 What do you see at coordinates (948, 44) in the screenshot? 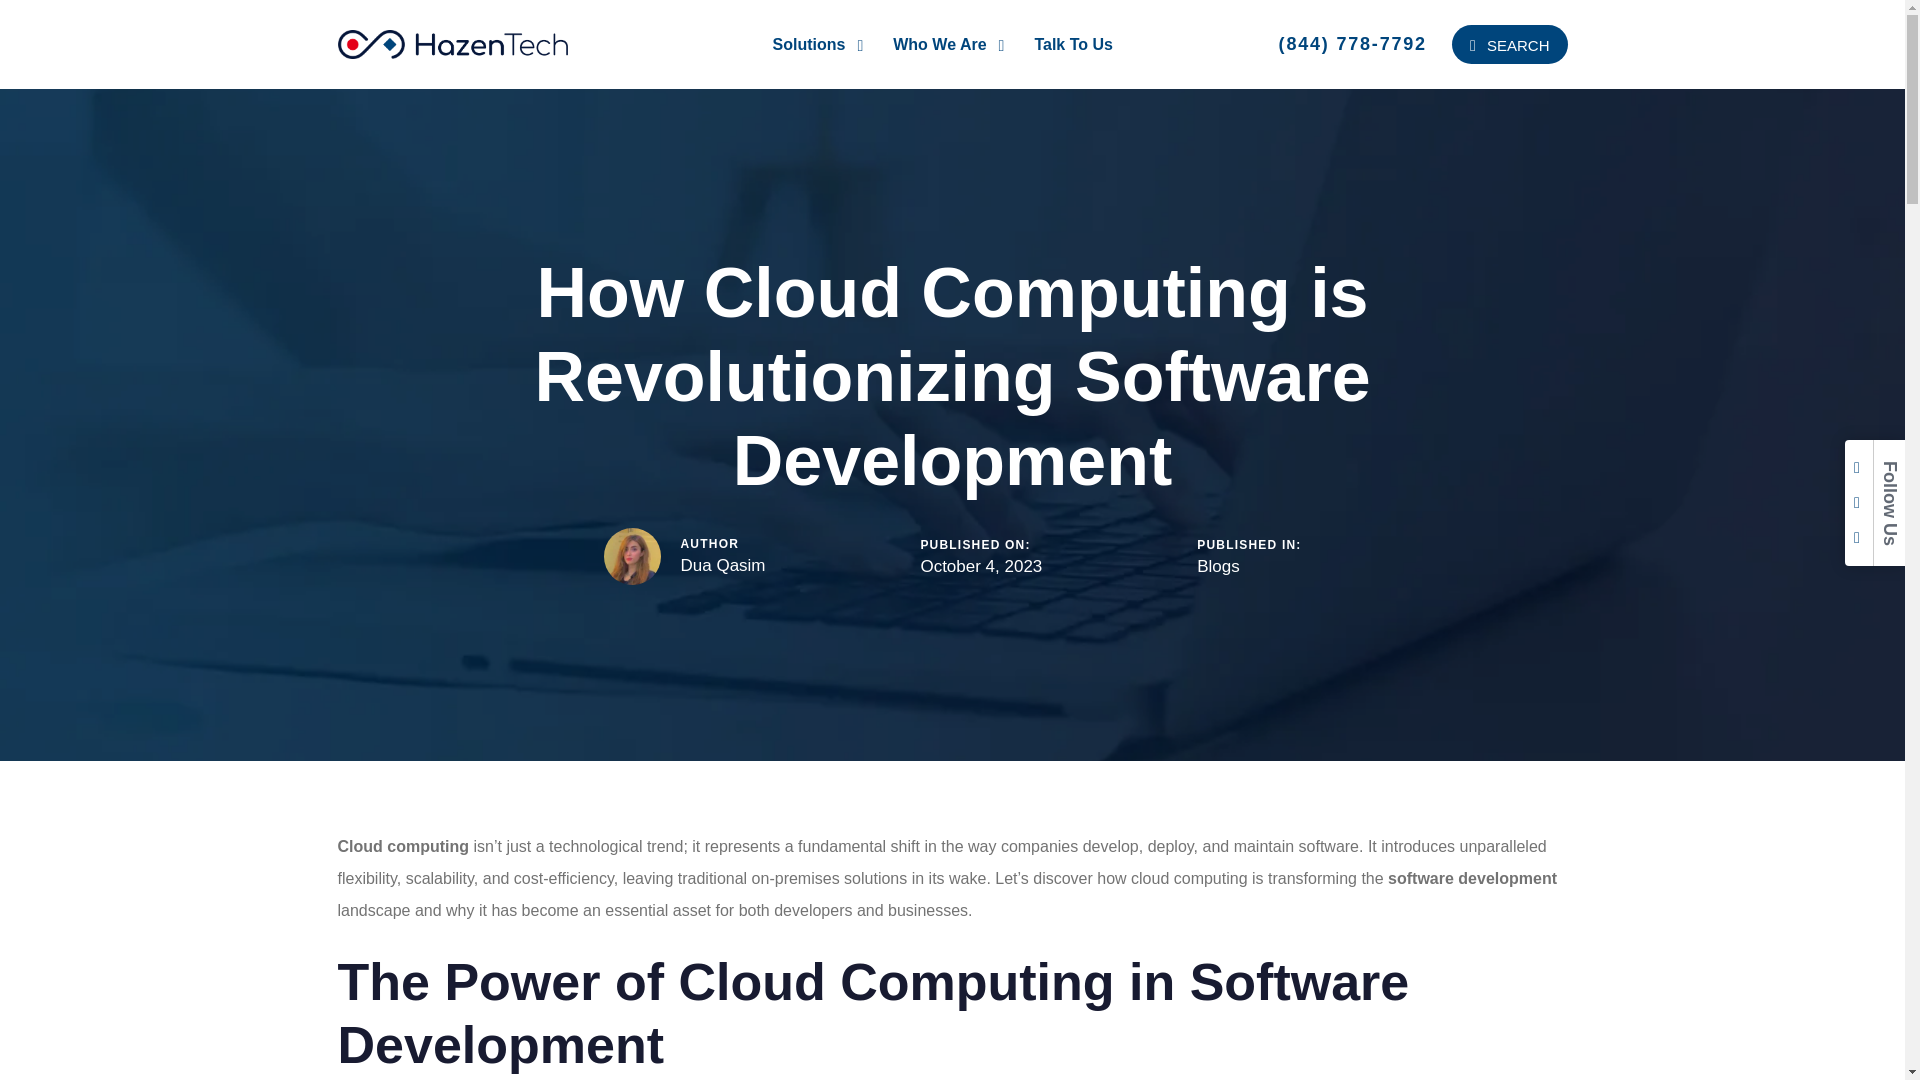
I see `Who We Are` at bounding box center [948, 44].